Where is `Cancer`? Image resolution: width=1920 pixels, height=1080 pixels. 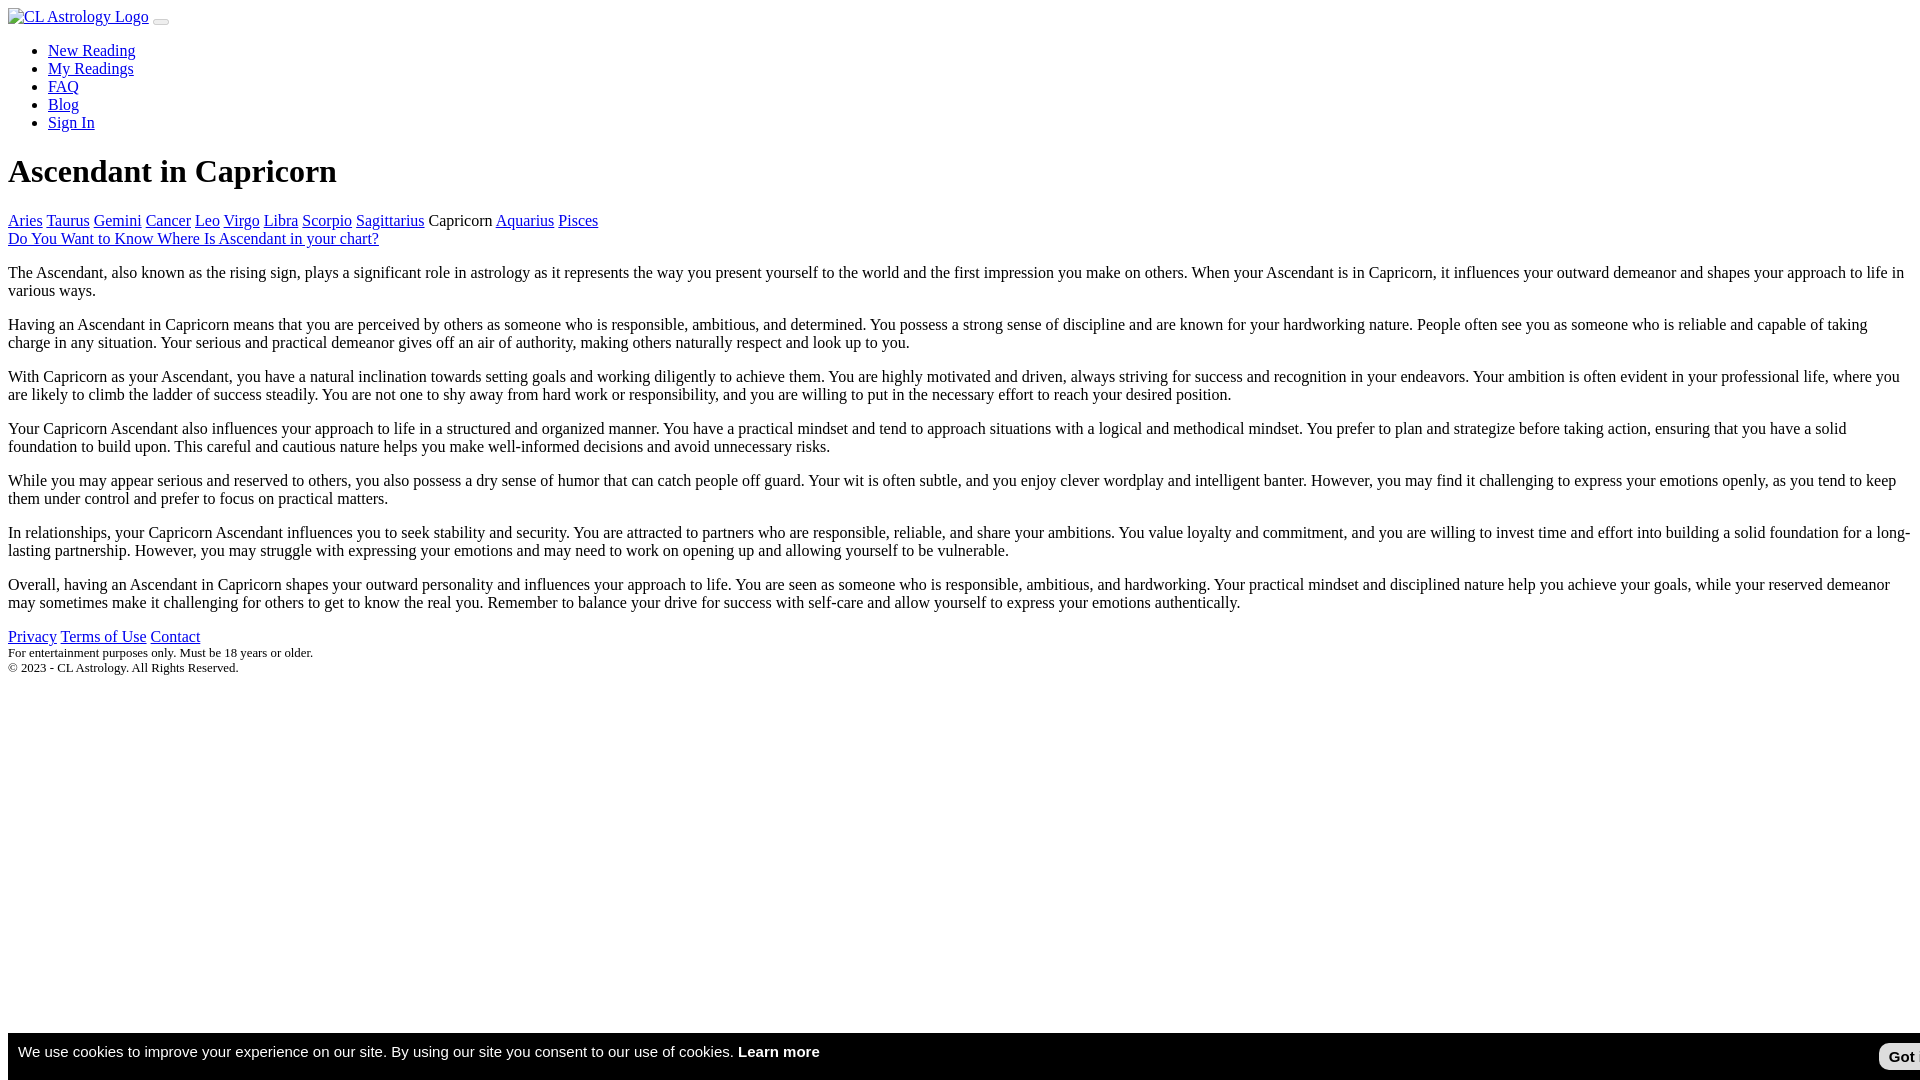 Cancer is located at coordinates (168, 220).